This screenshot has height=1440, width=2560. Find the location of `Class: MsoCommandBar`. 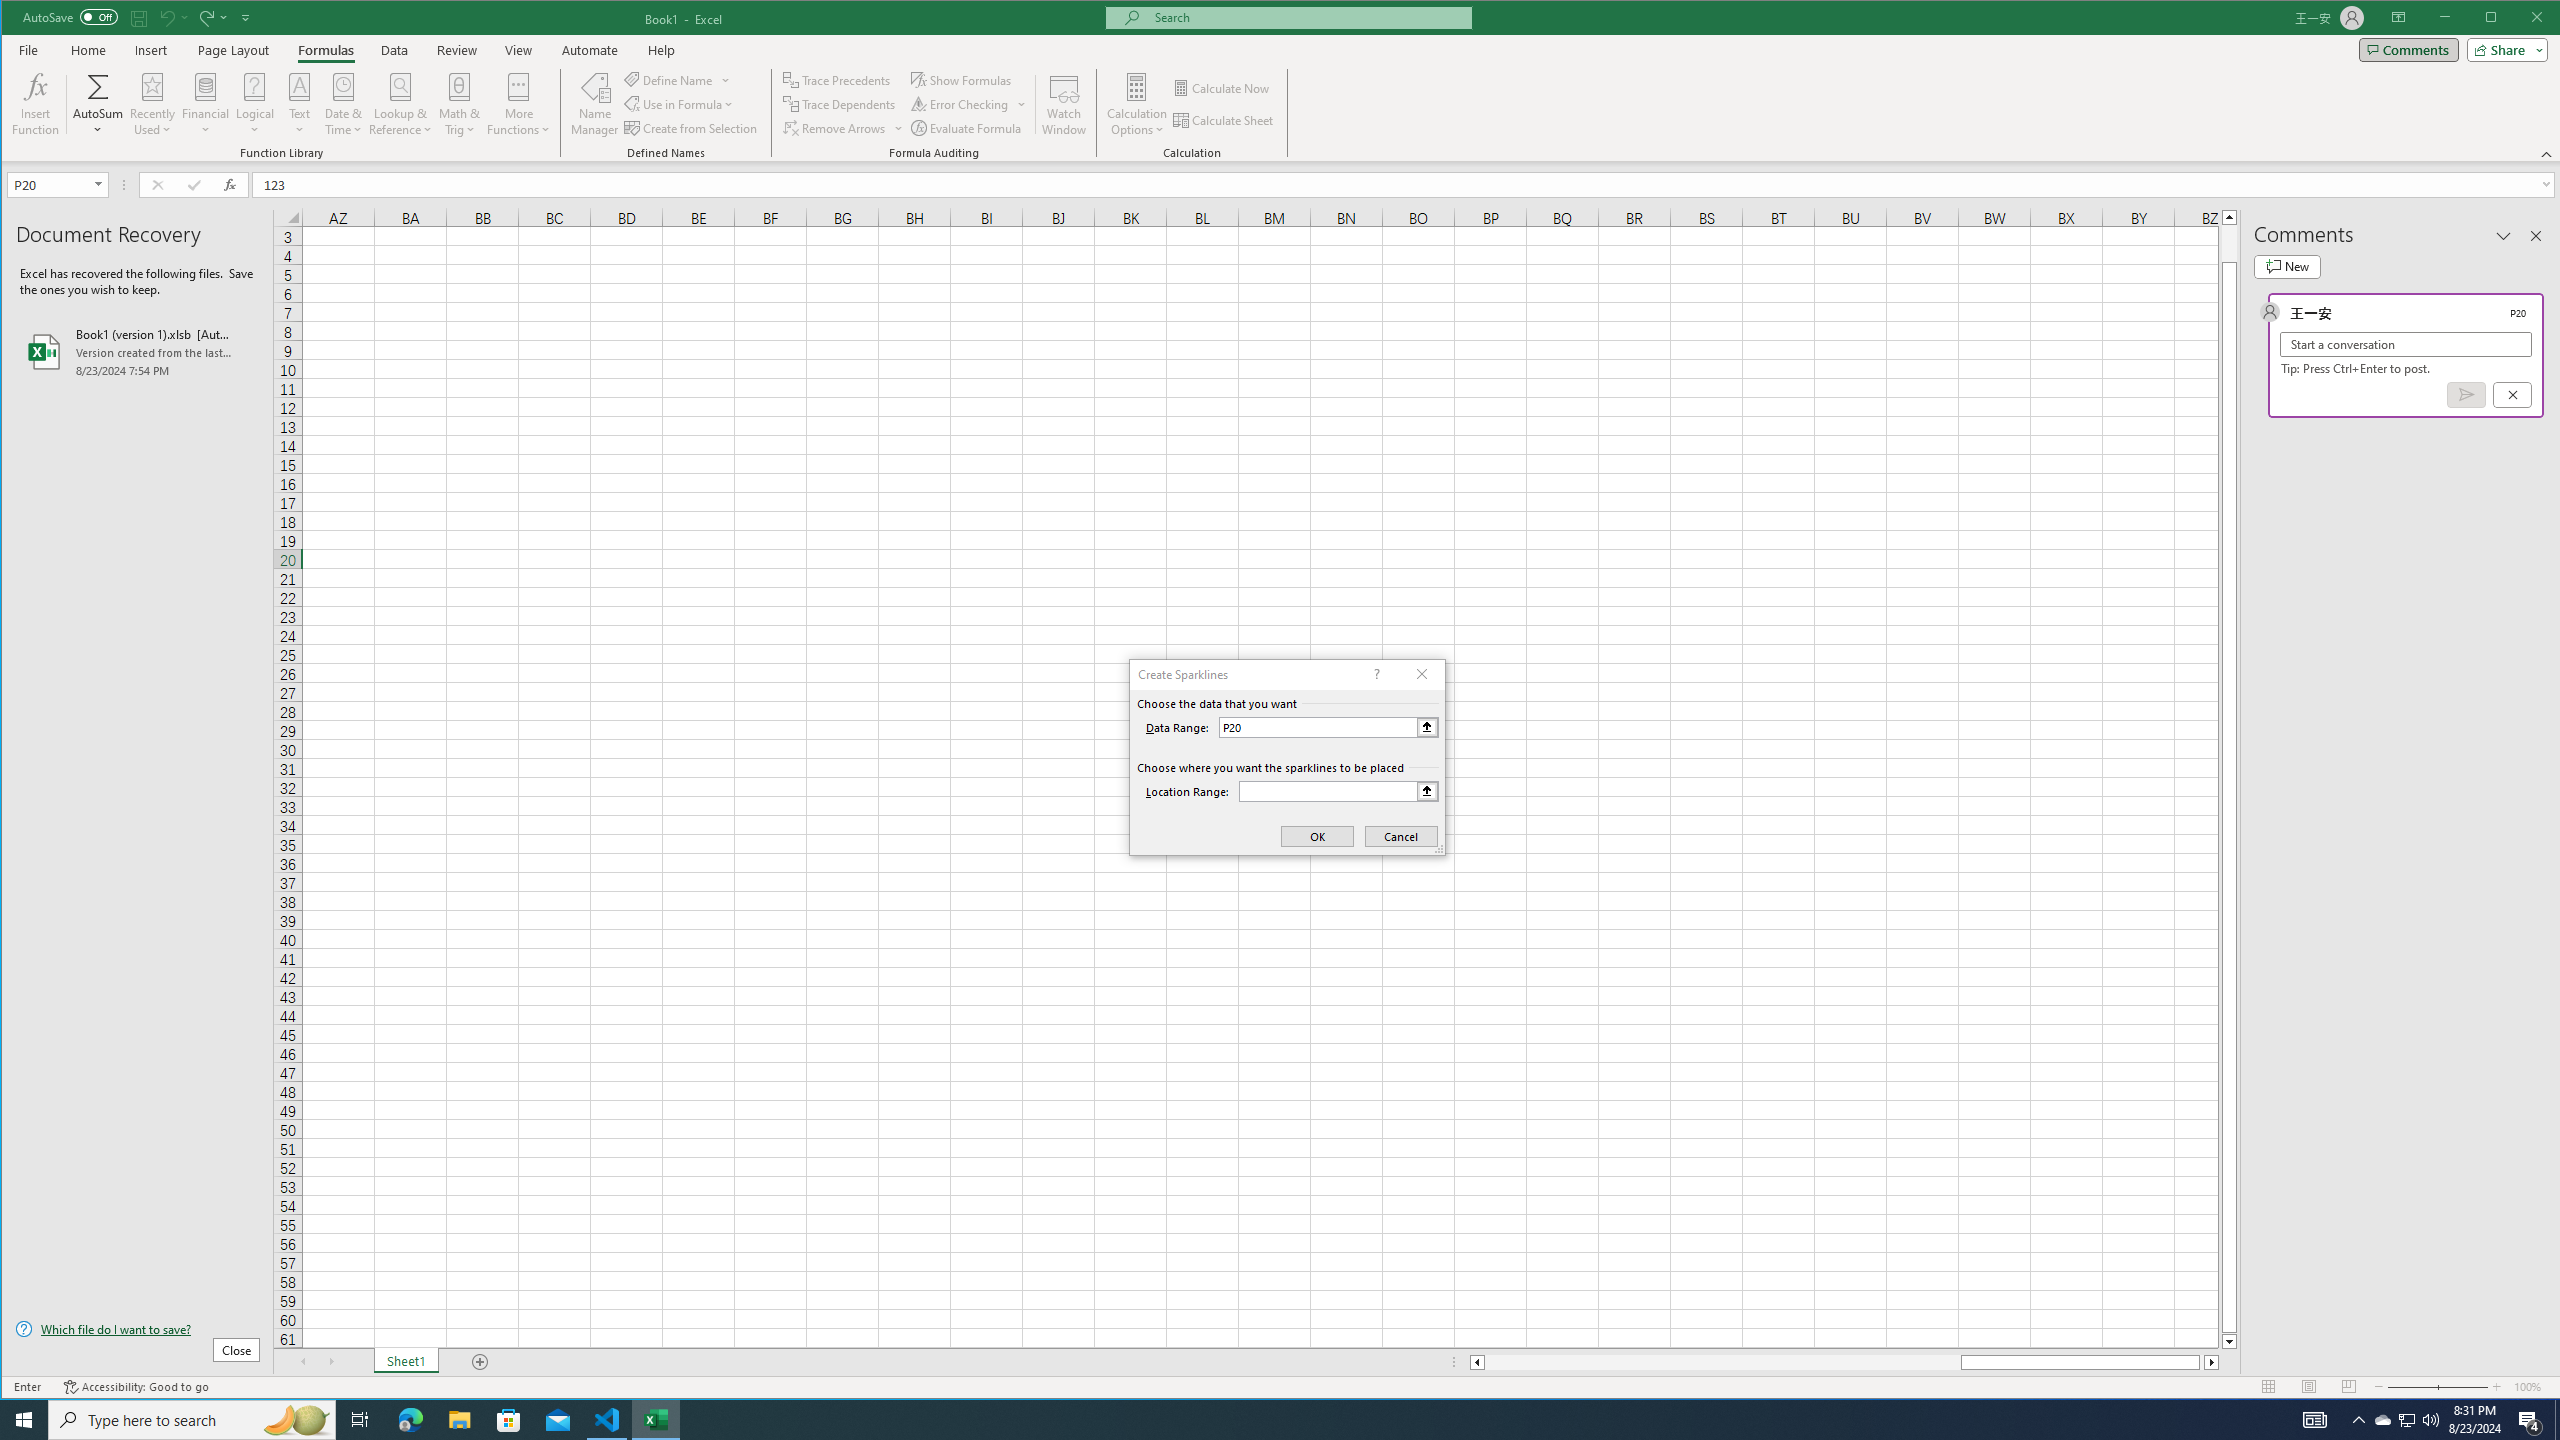

Class: MsoCommandBar is located at coordinates (1281, 81).